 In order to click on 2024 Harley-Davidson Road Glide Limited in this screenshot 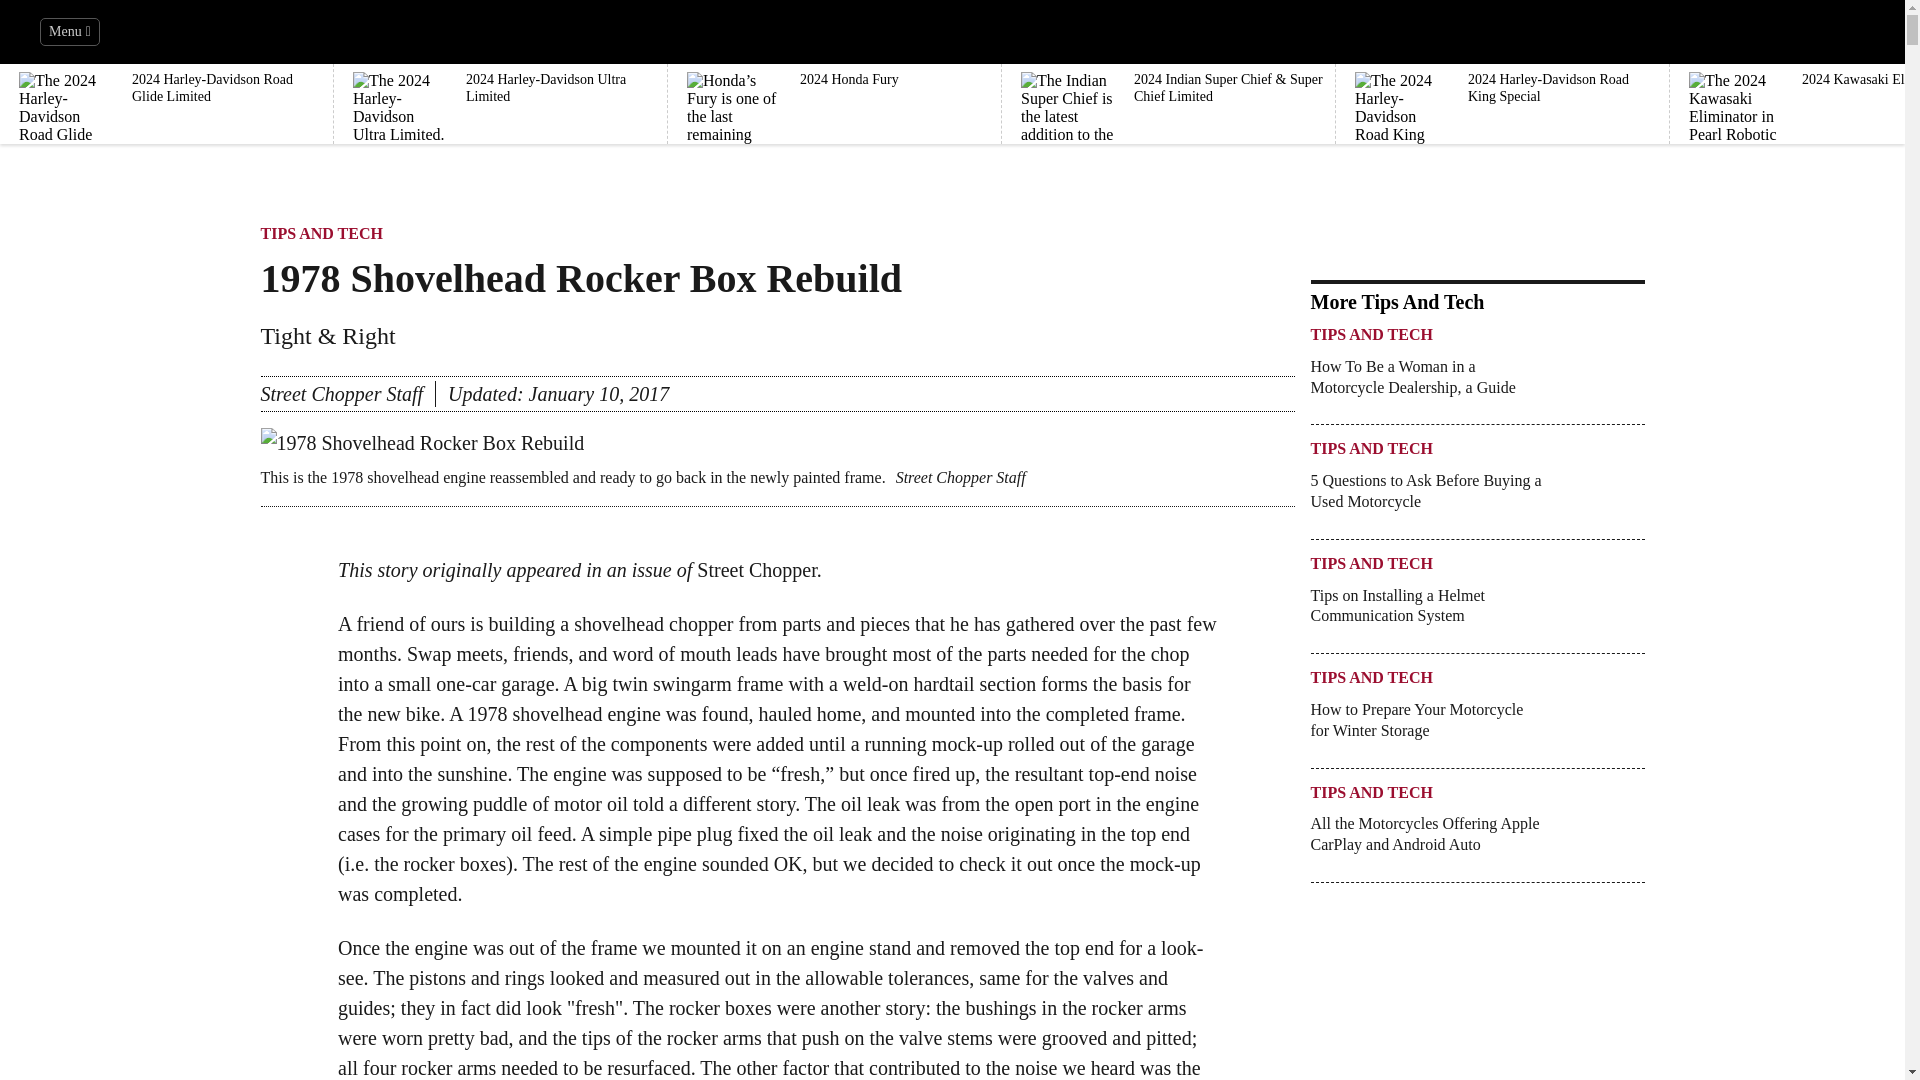, I will do `click(167, 72)`.